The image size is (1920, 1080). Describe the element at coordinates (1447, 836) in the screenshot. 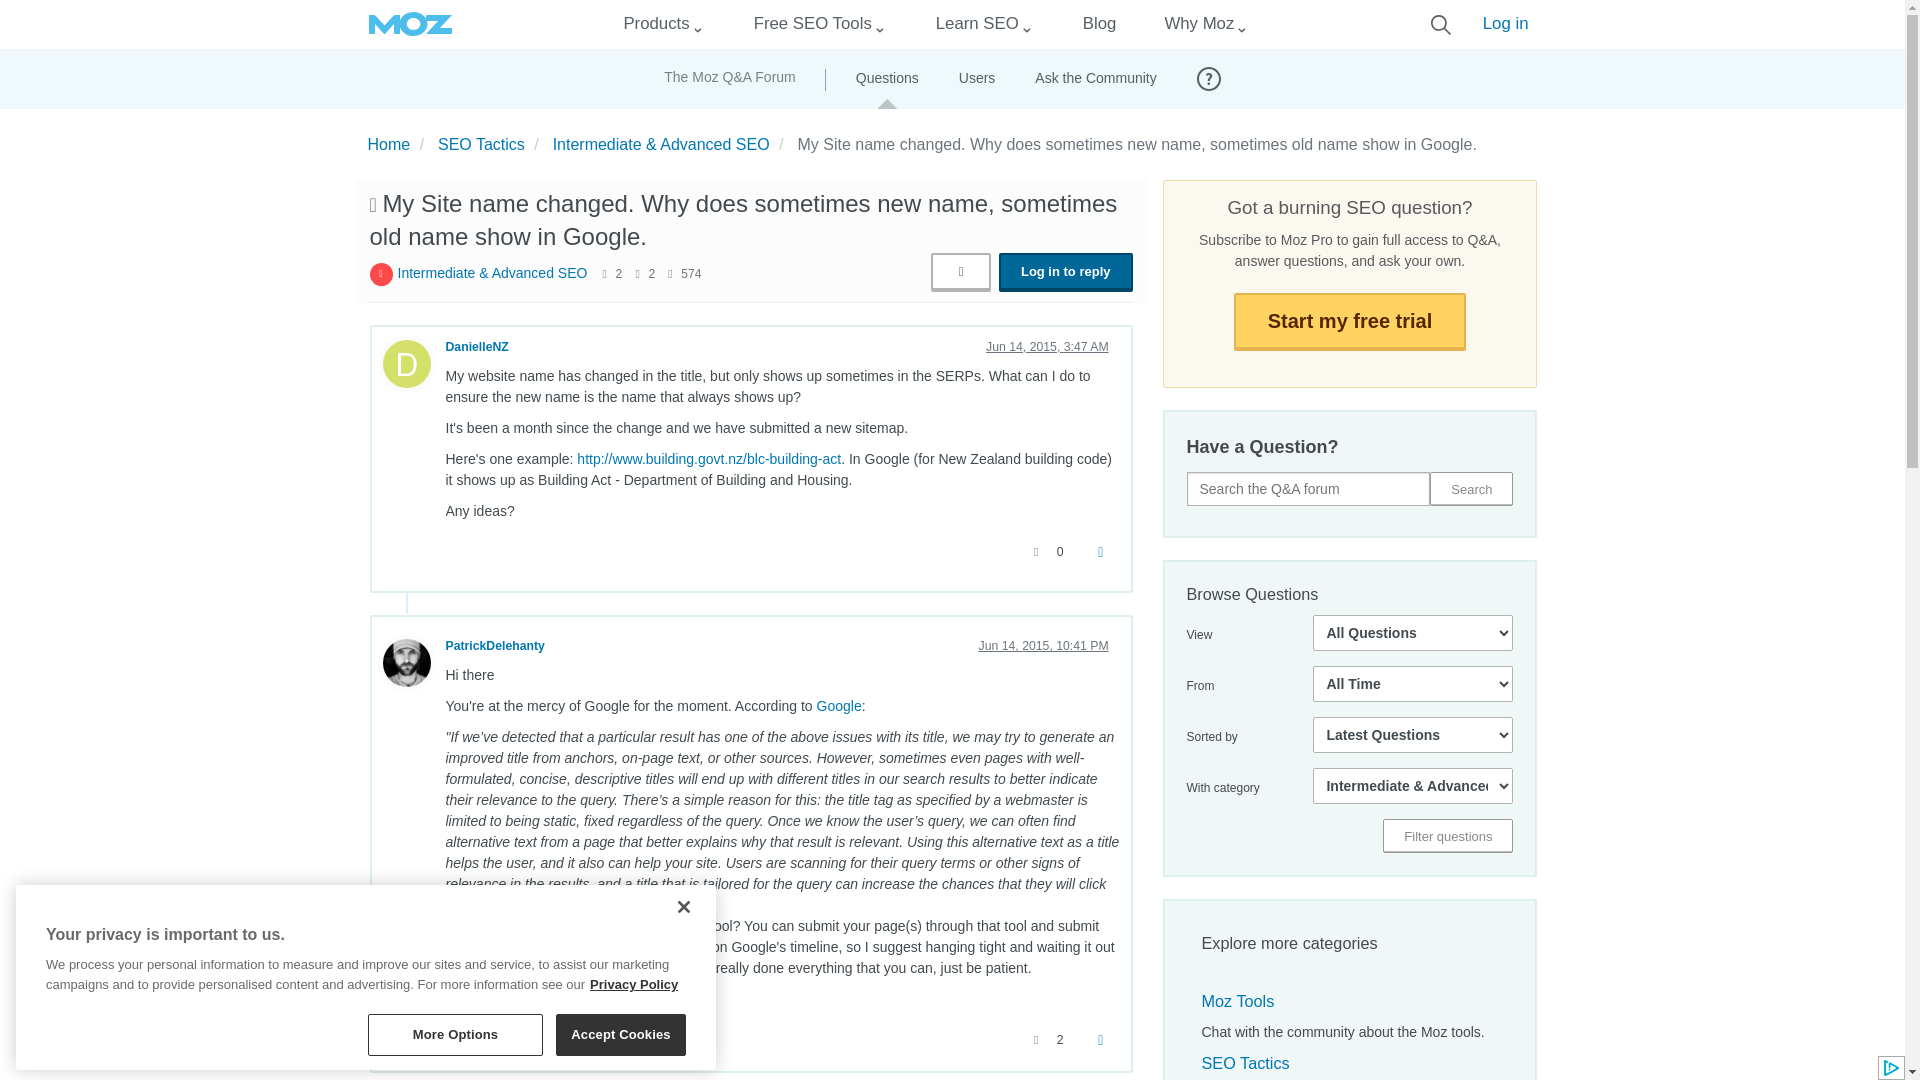

I see `Filter questions` at that location.